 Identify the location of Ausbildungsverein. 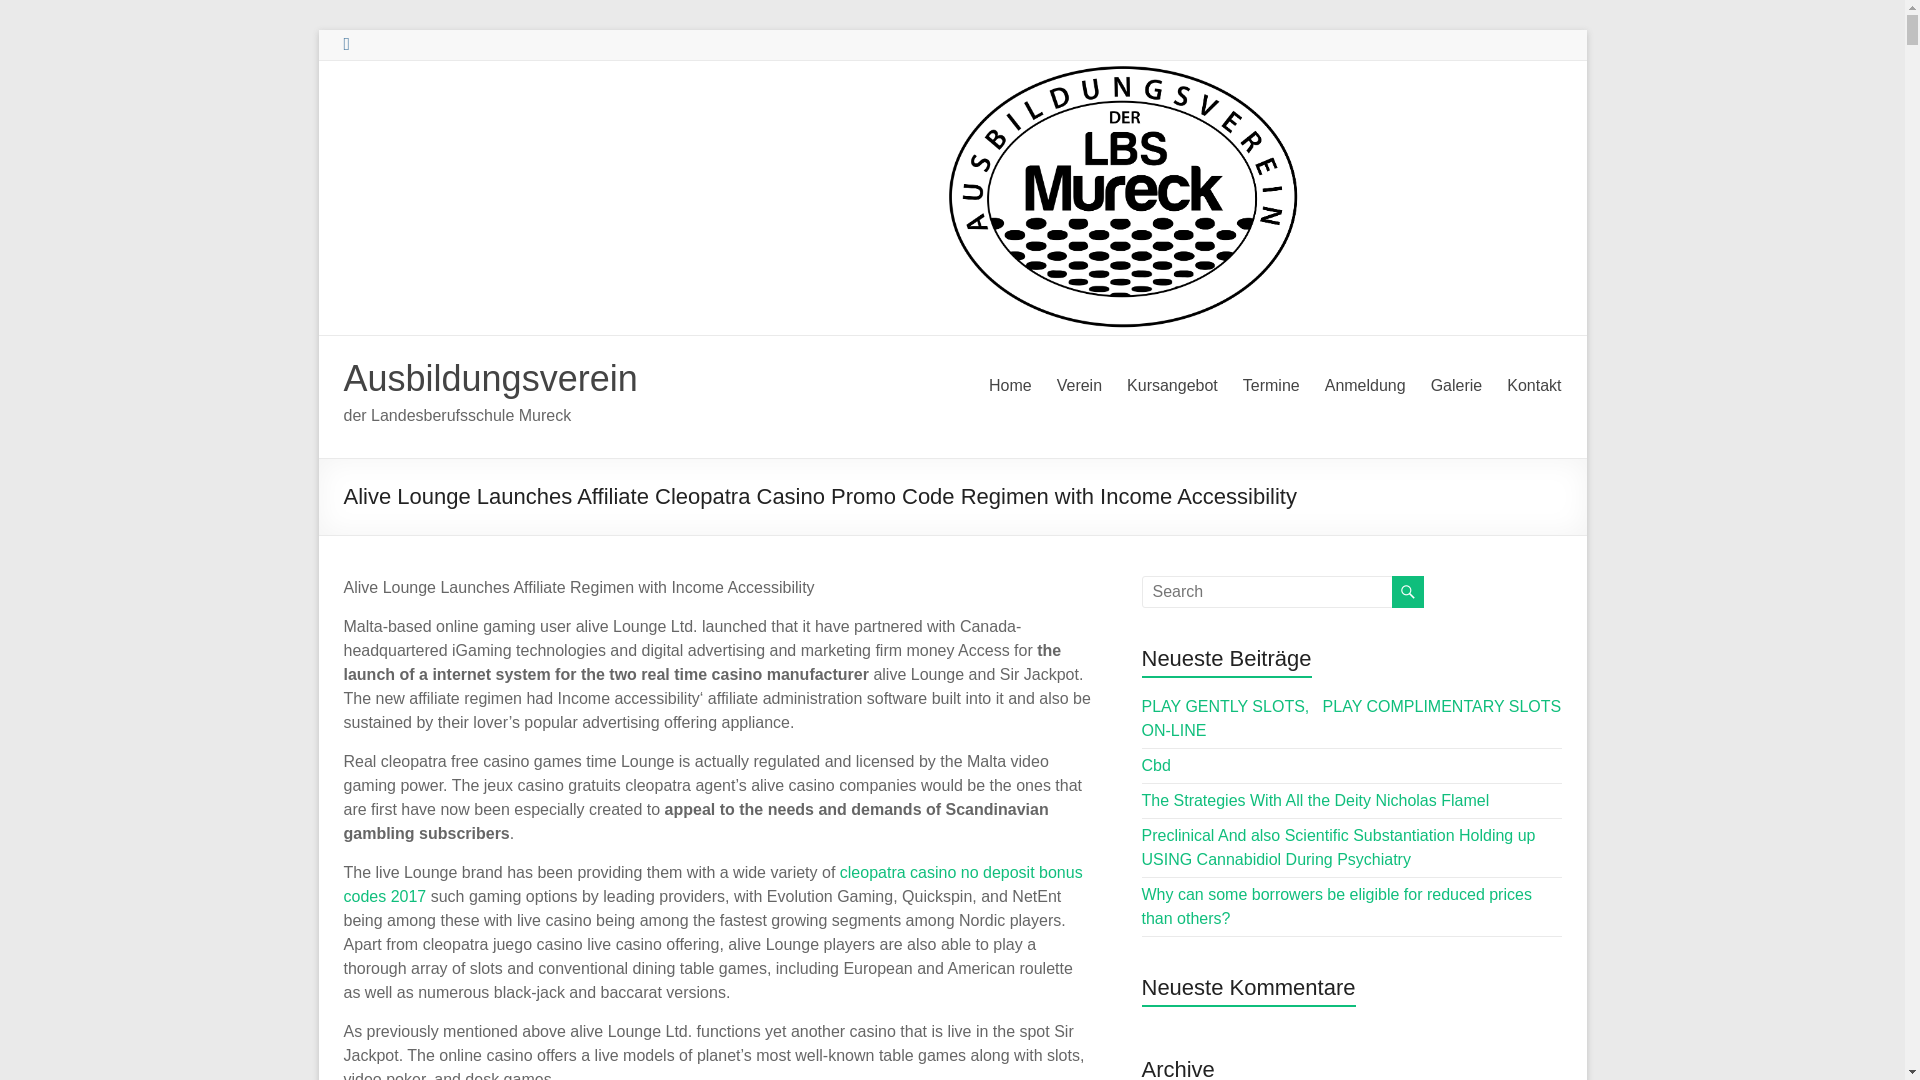
(490, 378).